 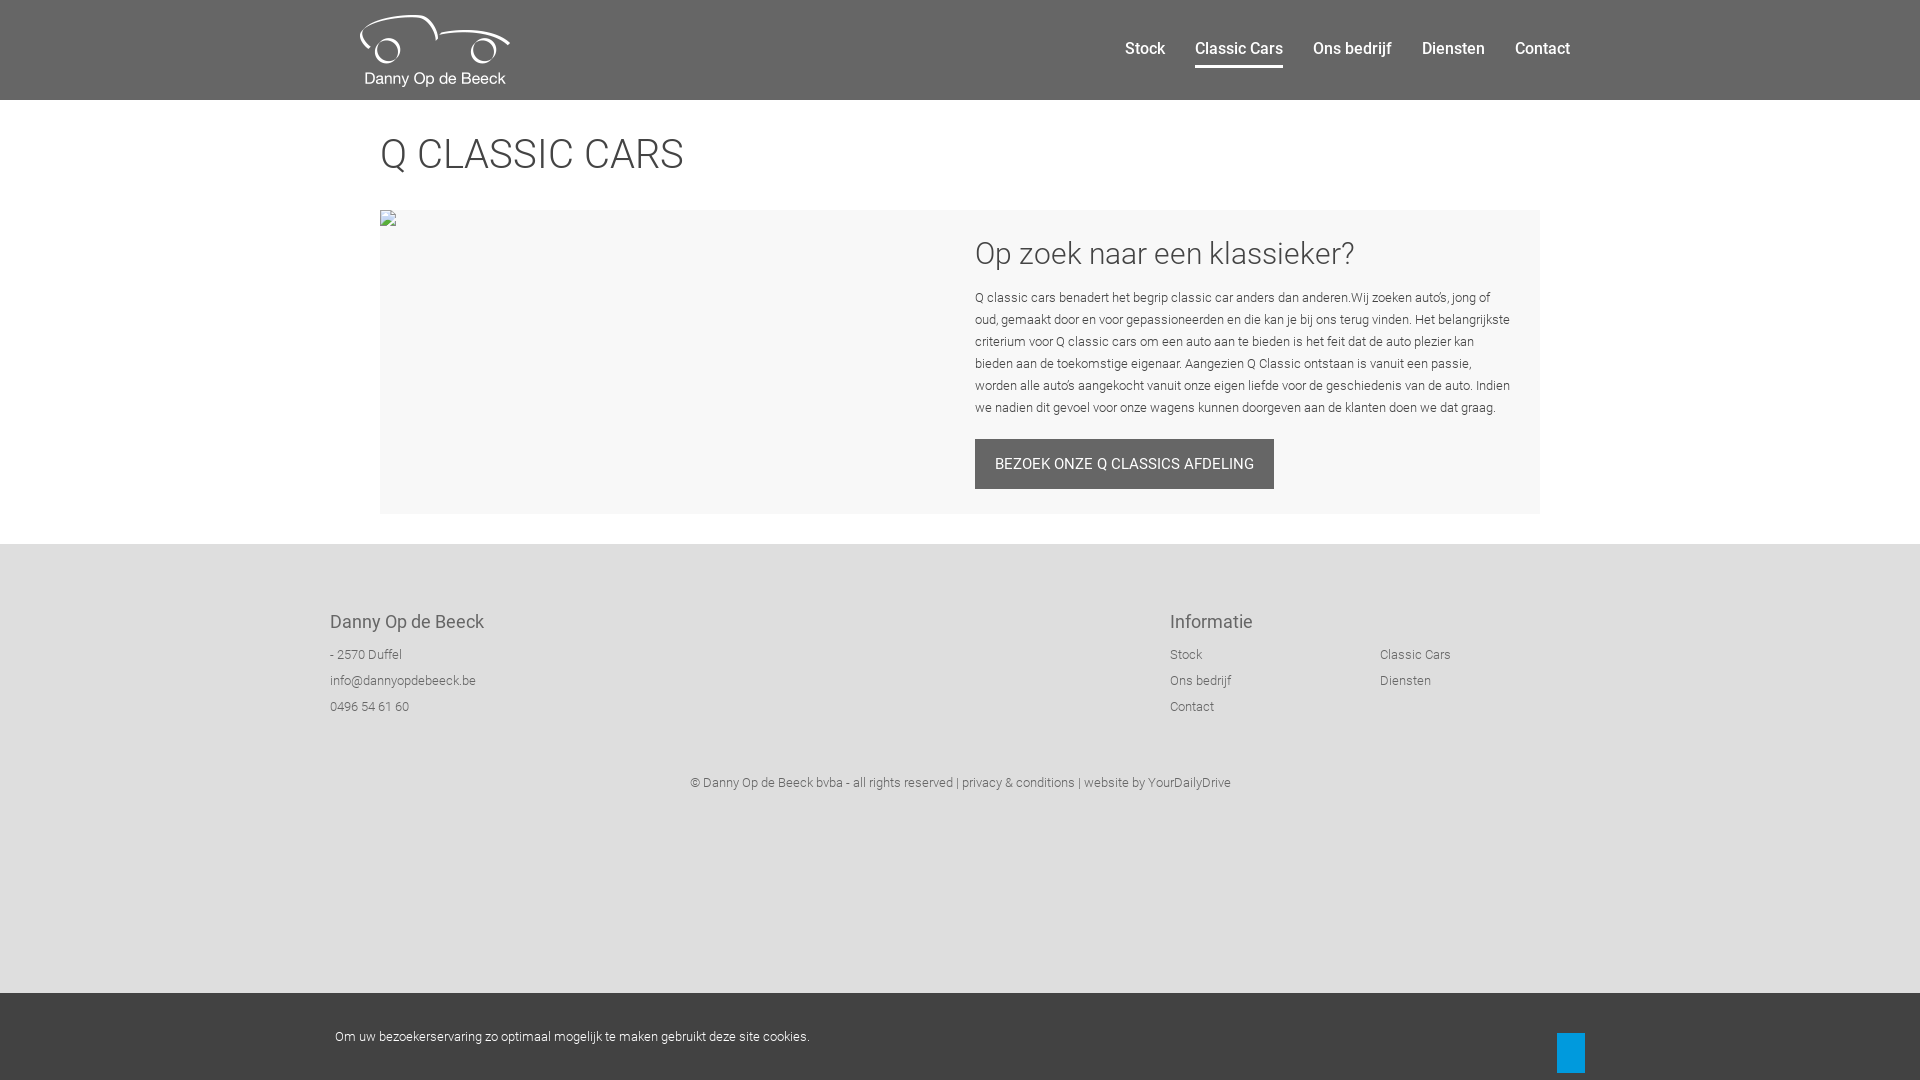 What do you see at coordinates (403, 680) in the screenshot?
I see `info@dannyopdebeeck.be` at bounding box center [403, 680].